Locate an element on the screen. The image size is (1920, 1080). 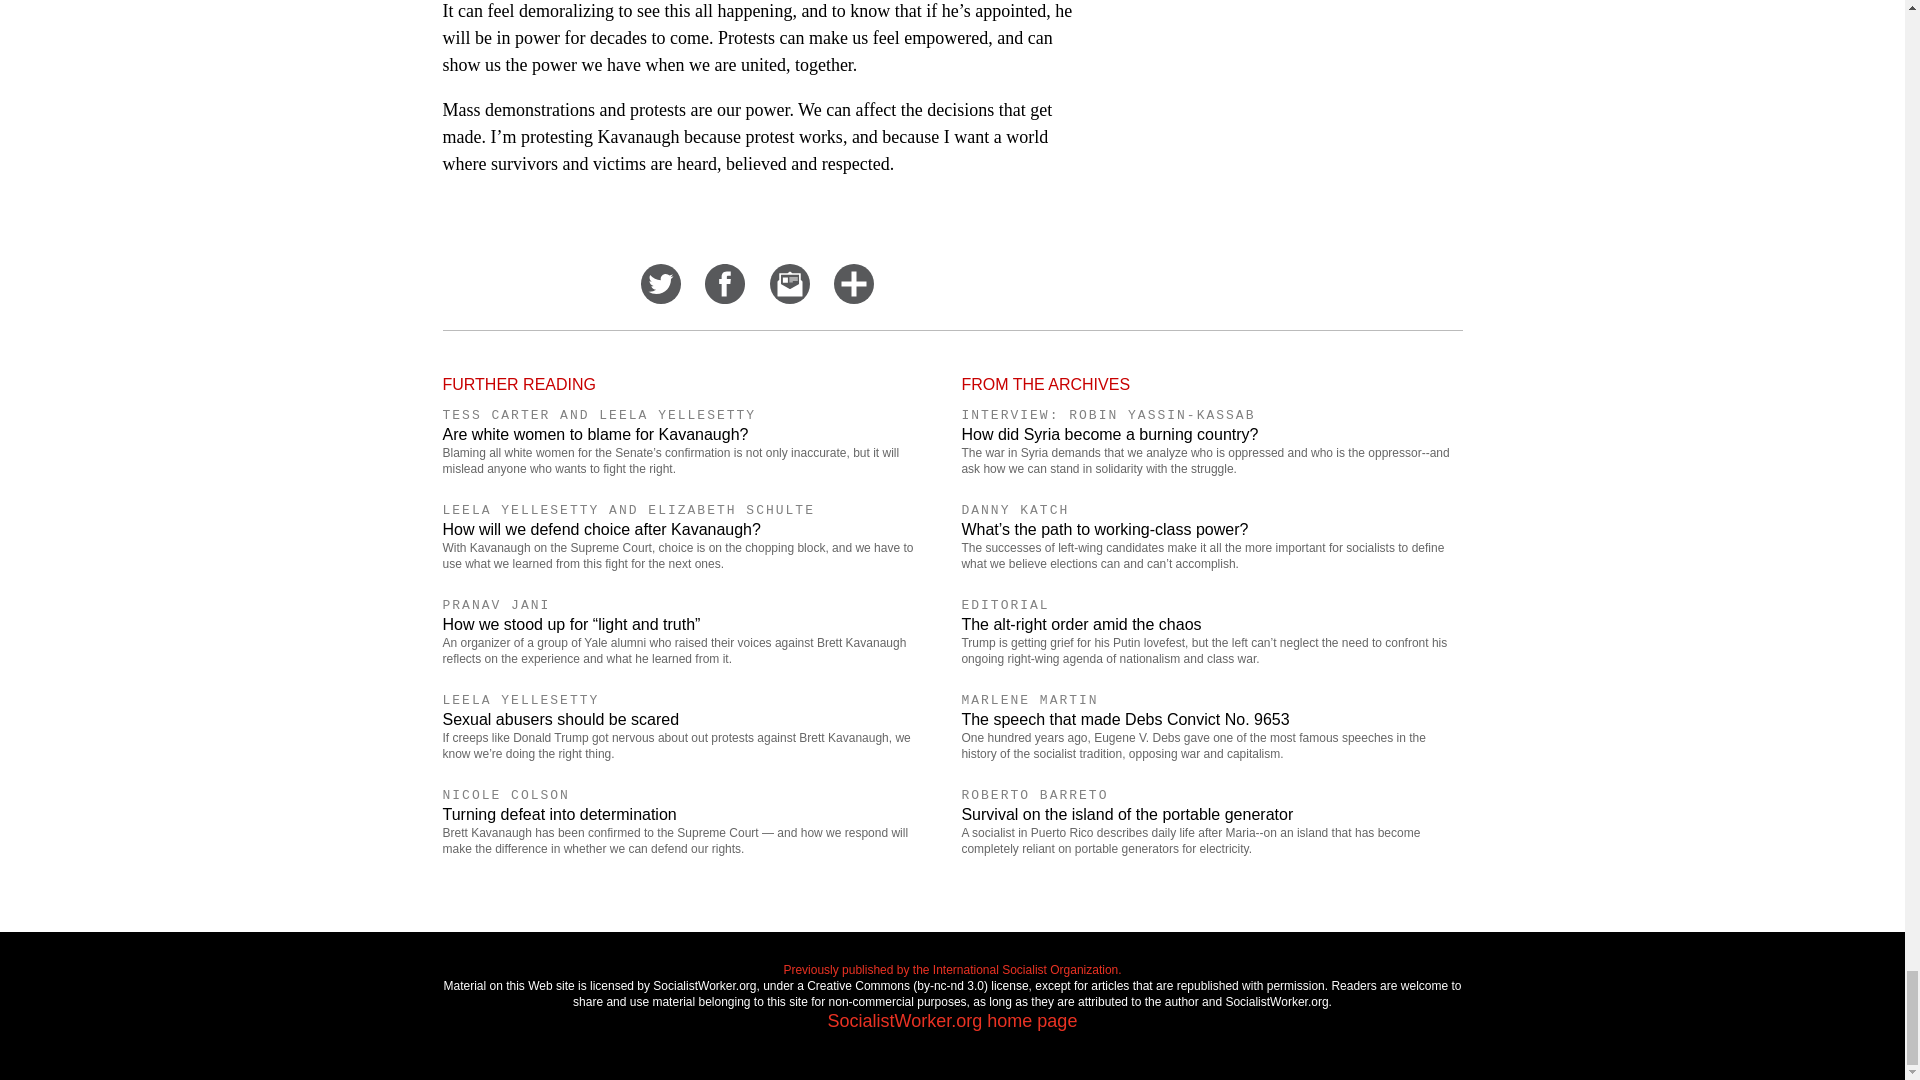
Click for more options is located at coordinates (853, 298).